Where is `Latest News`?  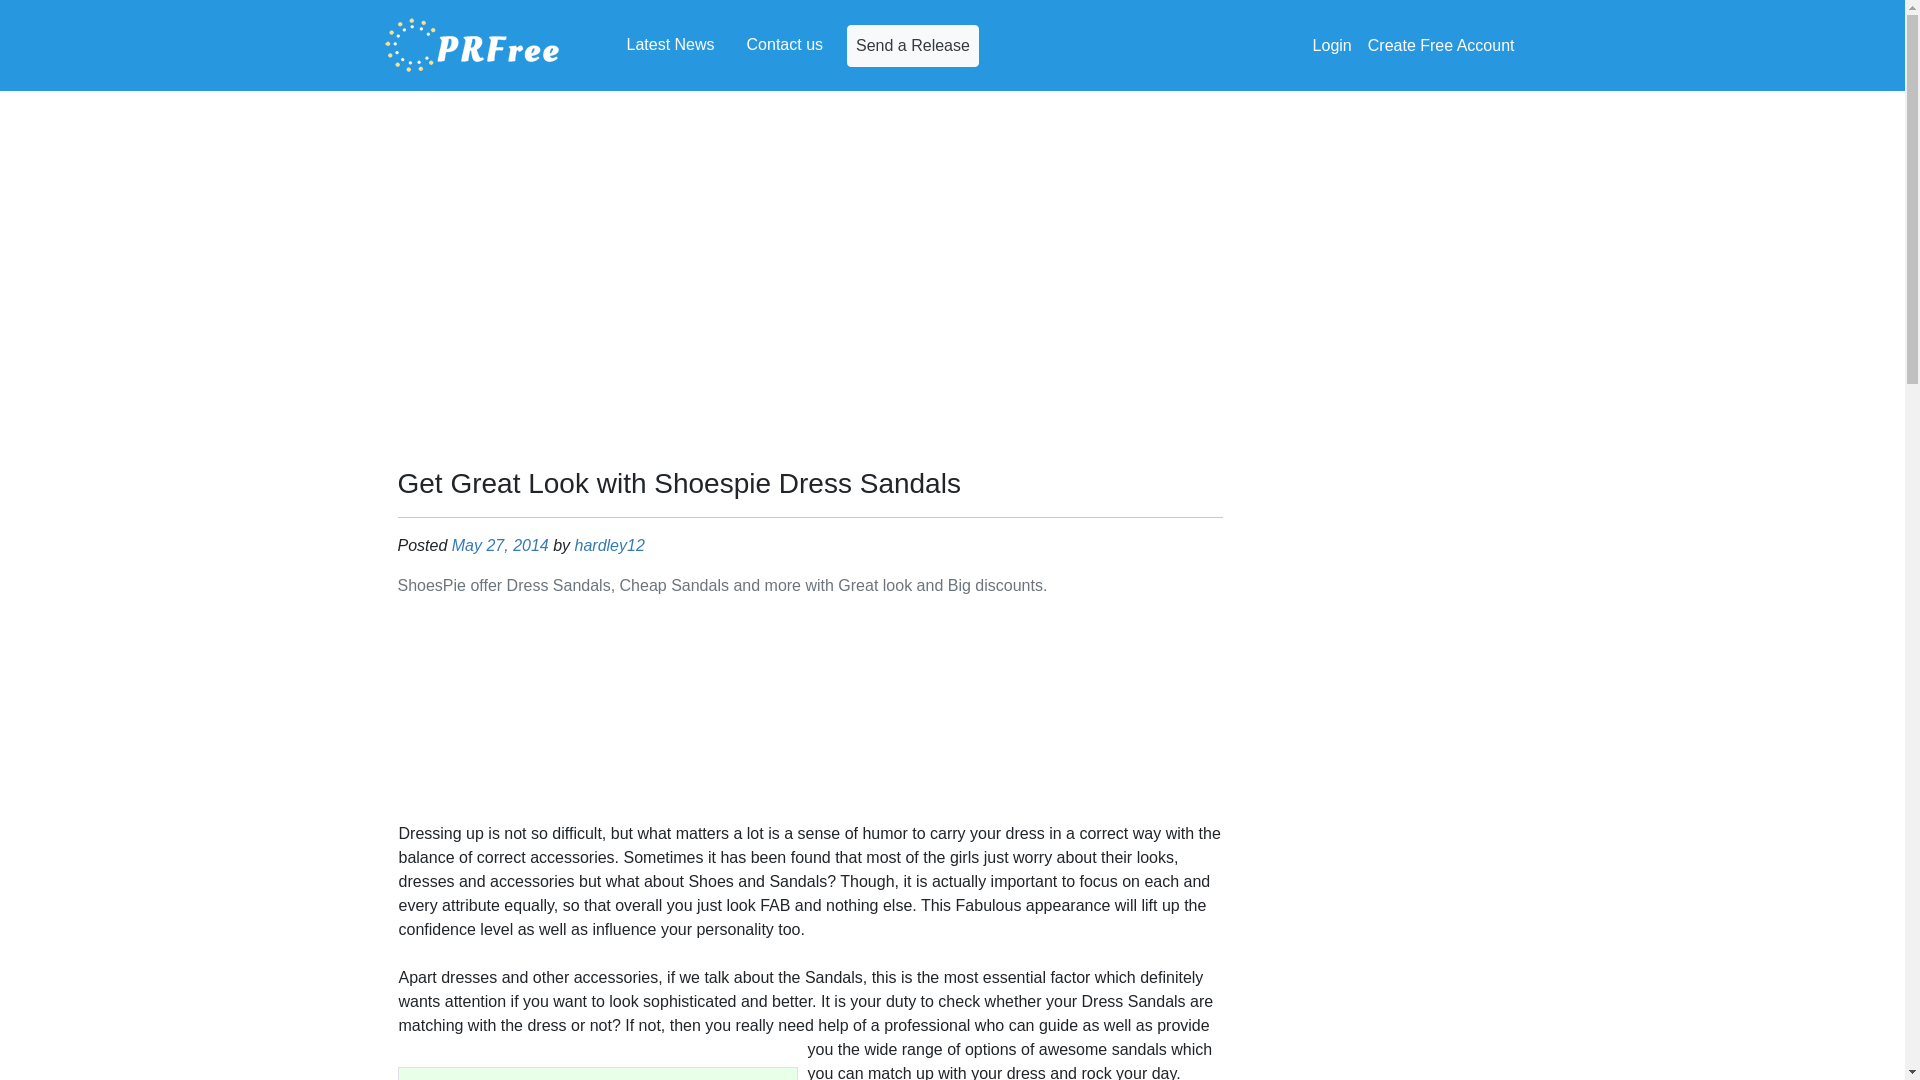 Latest News is located at coordinates (670, 43).